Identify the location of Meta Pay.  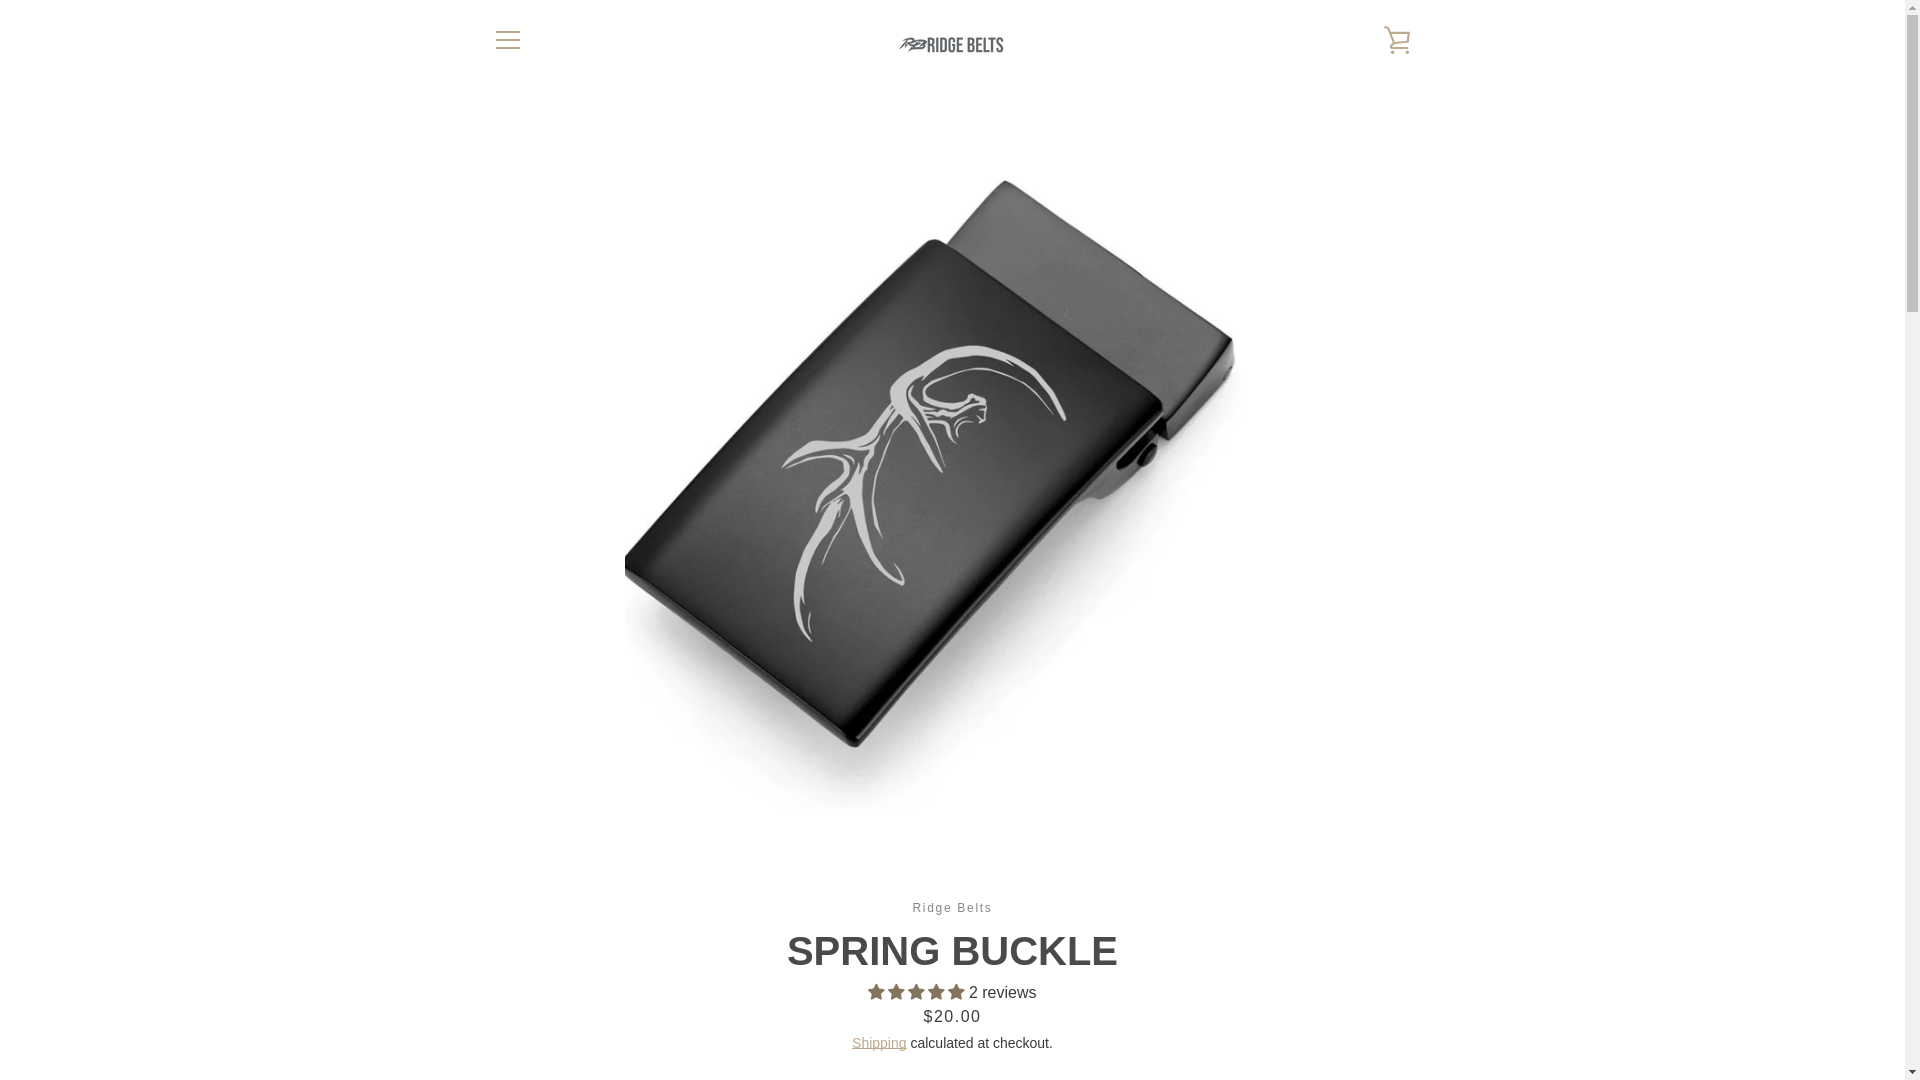
(1257, 995).